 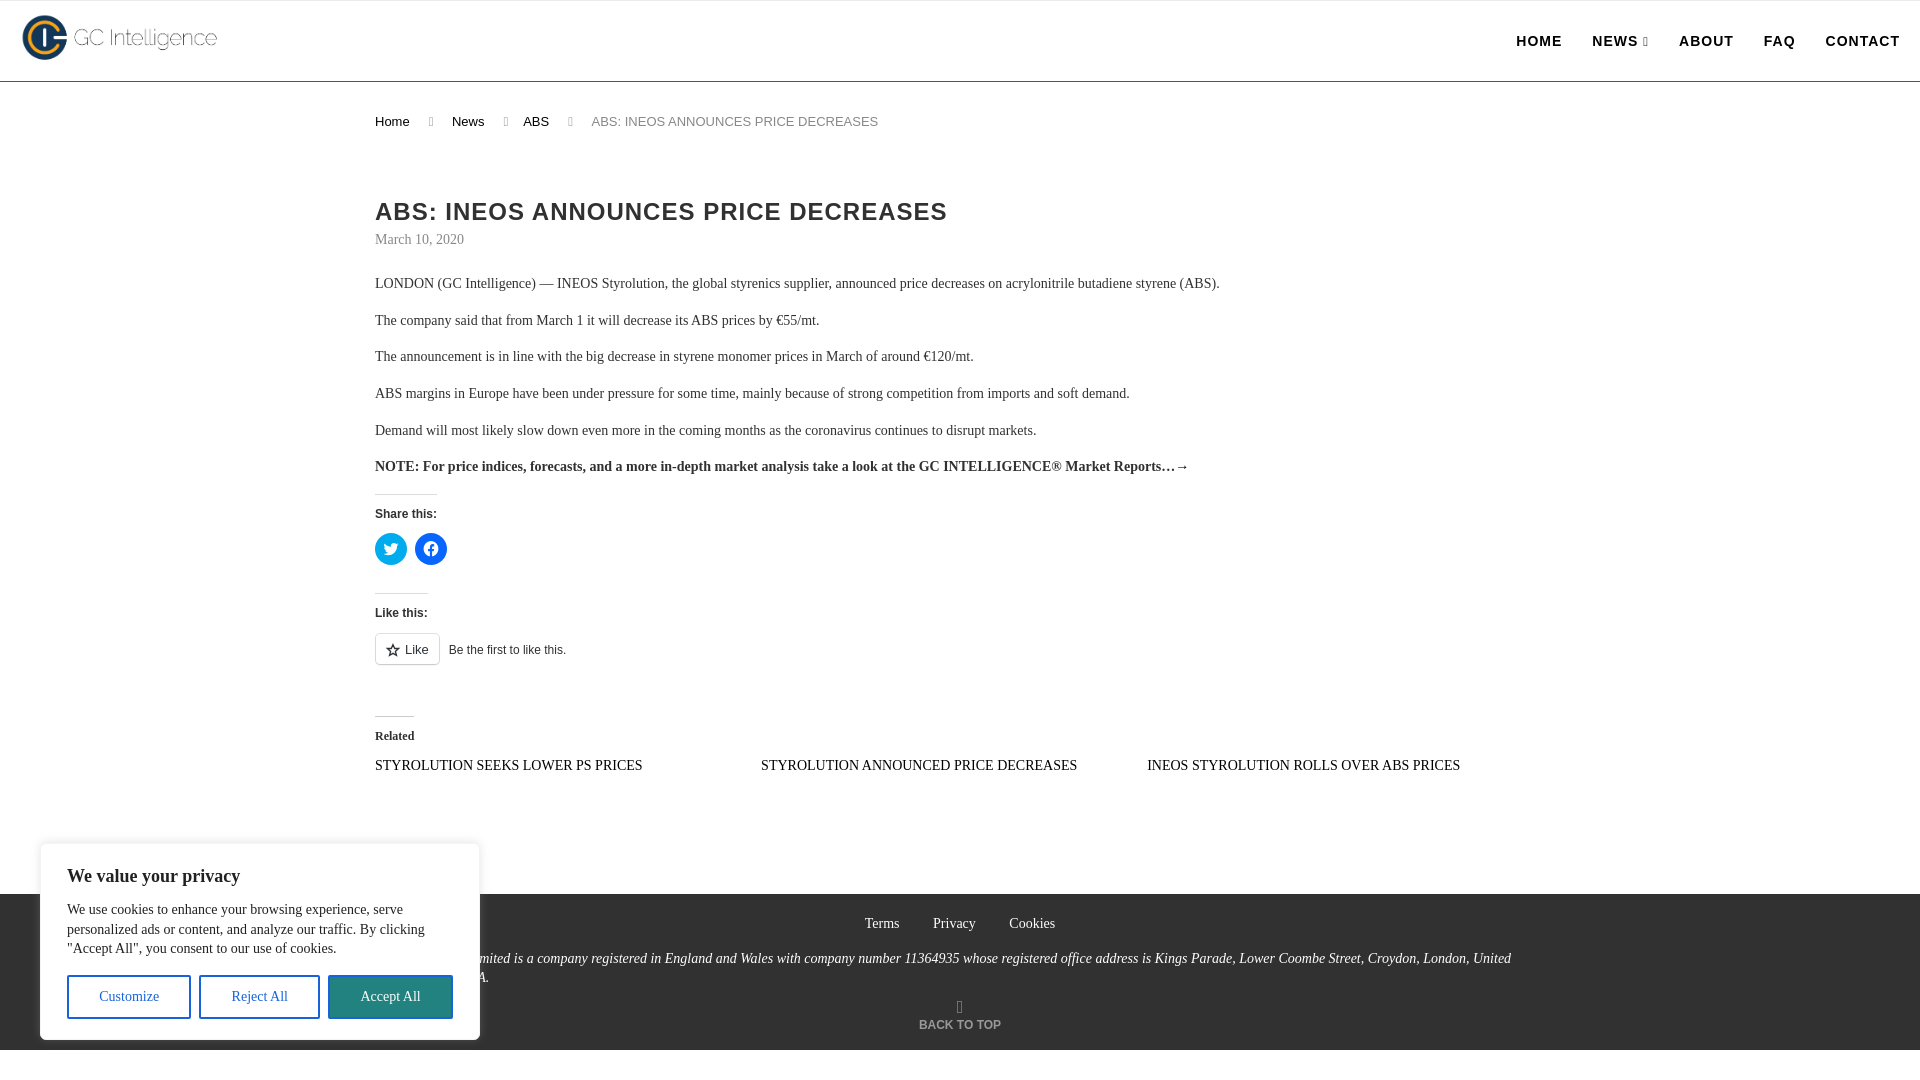 I want to click on Accept All, so click(x=390, y=997).